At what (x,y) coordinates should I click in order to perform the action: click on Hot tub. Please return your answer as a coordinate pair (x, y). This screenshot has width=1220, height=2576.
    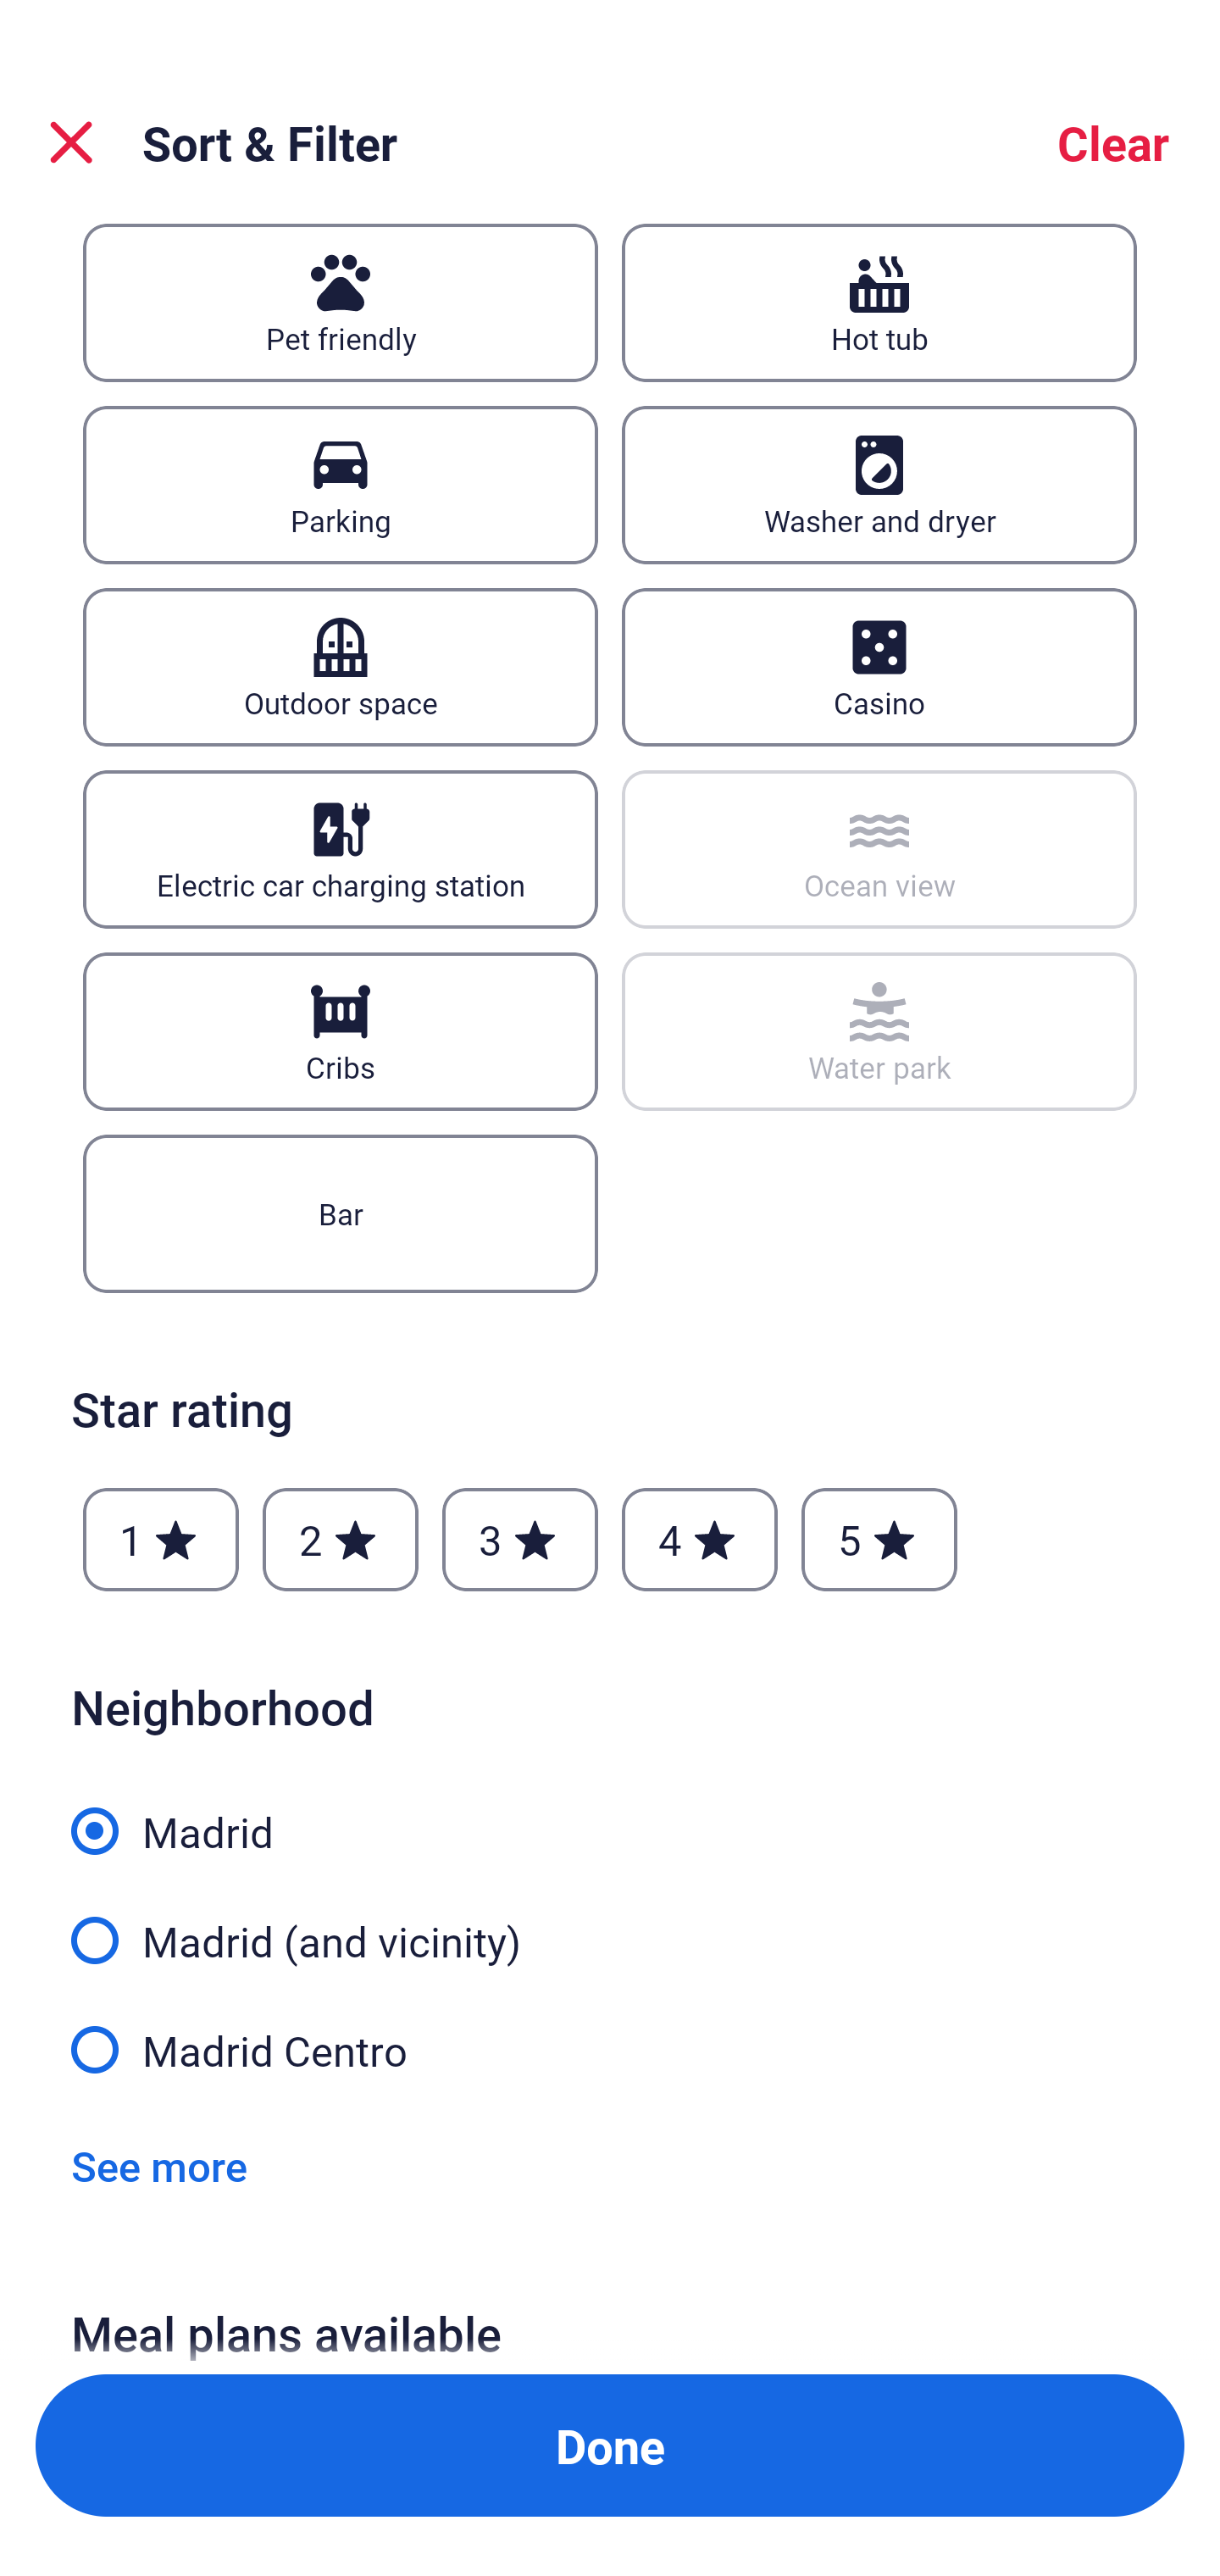
    Looking at the image, I should click on (879, 302).